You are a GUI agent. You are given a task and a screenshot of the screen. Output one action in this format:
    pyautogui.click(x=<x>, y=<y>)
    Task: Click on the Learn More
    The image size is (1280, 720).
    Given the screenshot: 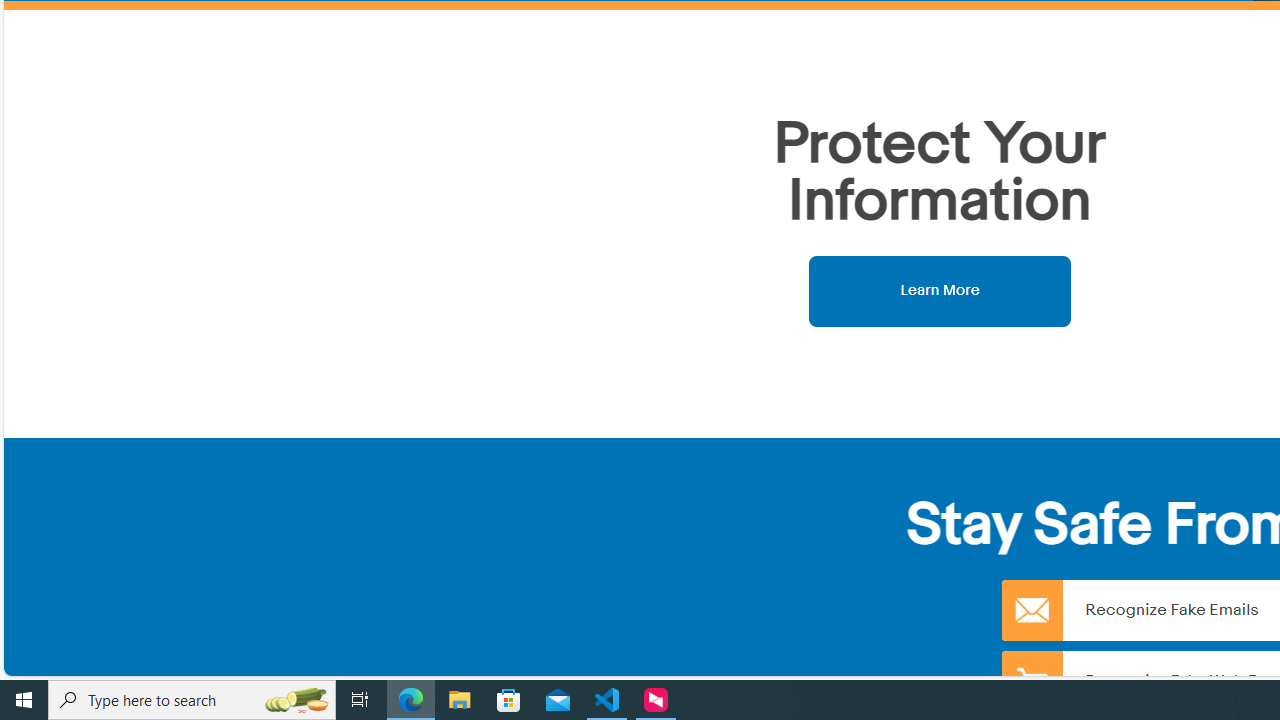 What is the action you would take?
    pyautogui.click(x=940, y=290)
    